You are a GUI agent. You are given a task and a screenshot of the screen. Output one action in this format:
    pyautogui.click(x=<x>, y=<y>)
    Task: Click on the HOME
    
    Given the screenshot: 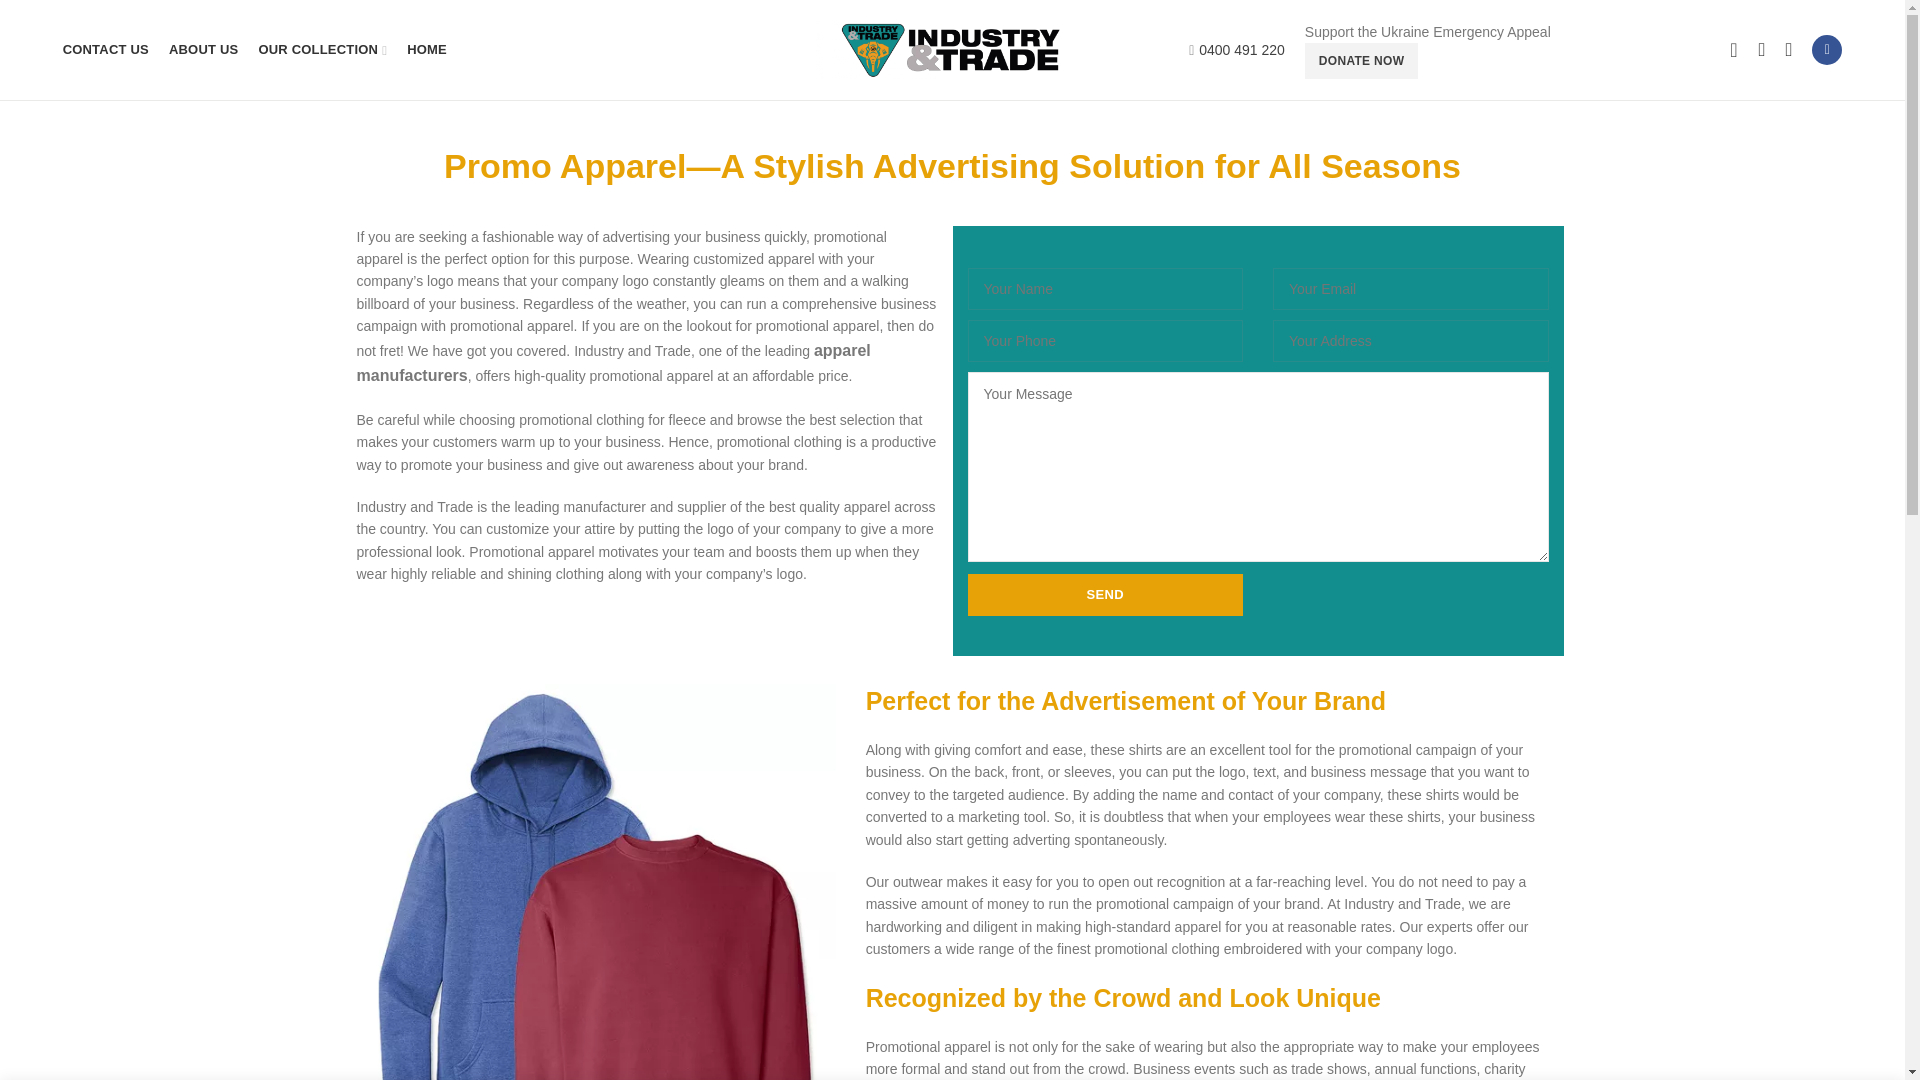 What is the action you would take?
    pyautogui.click(x=426, y=50)
    